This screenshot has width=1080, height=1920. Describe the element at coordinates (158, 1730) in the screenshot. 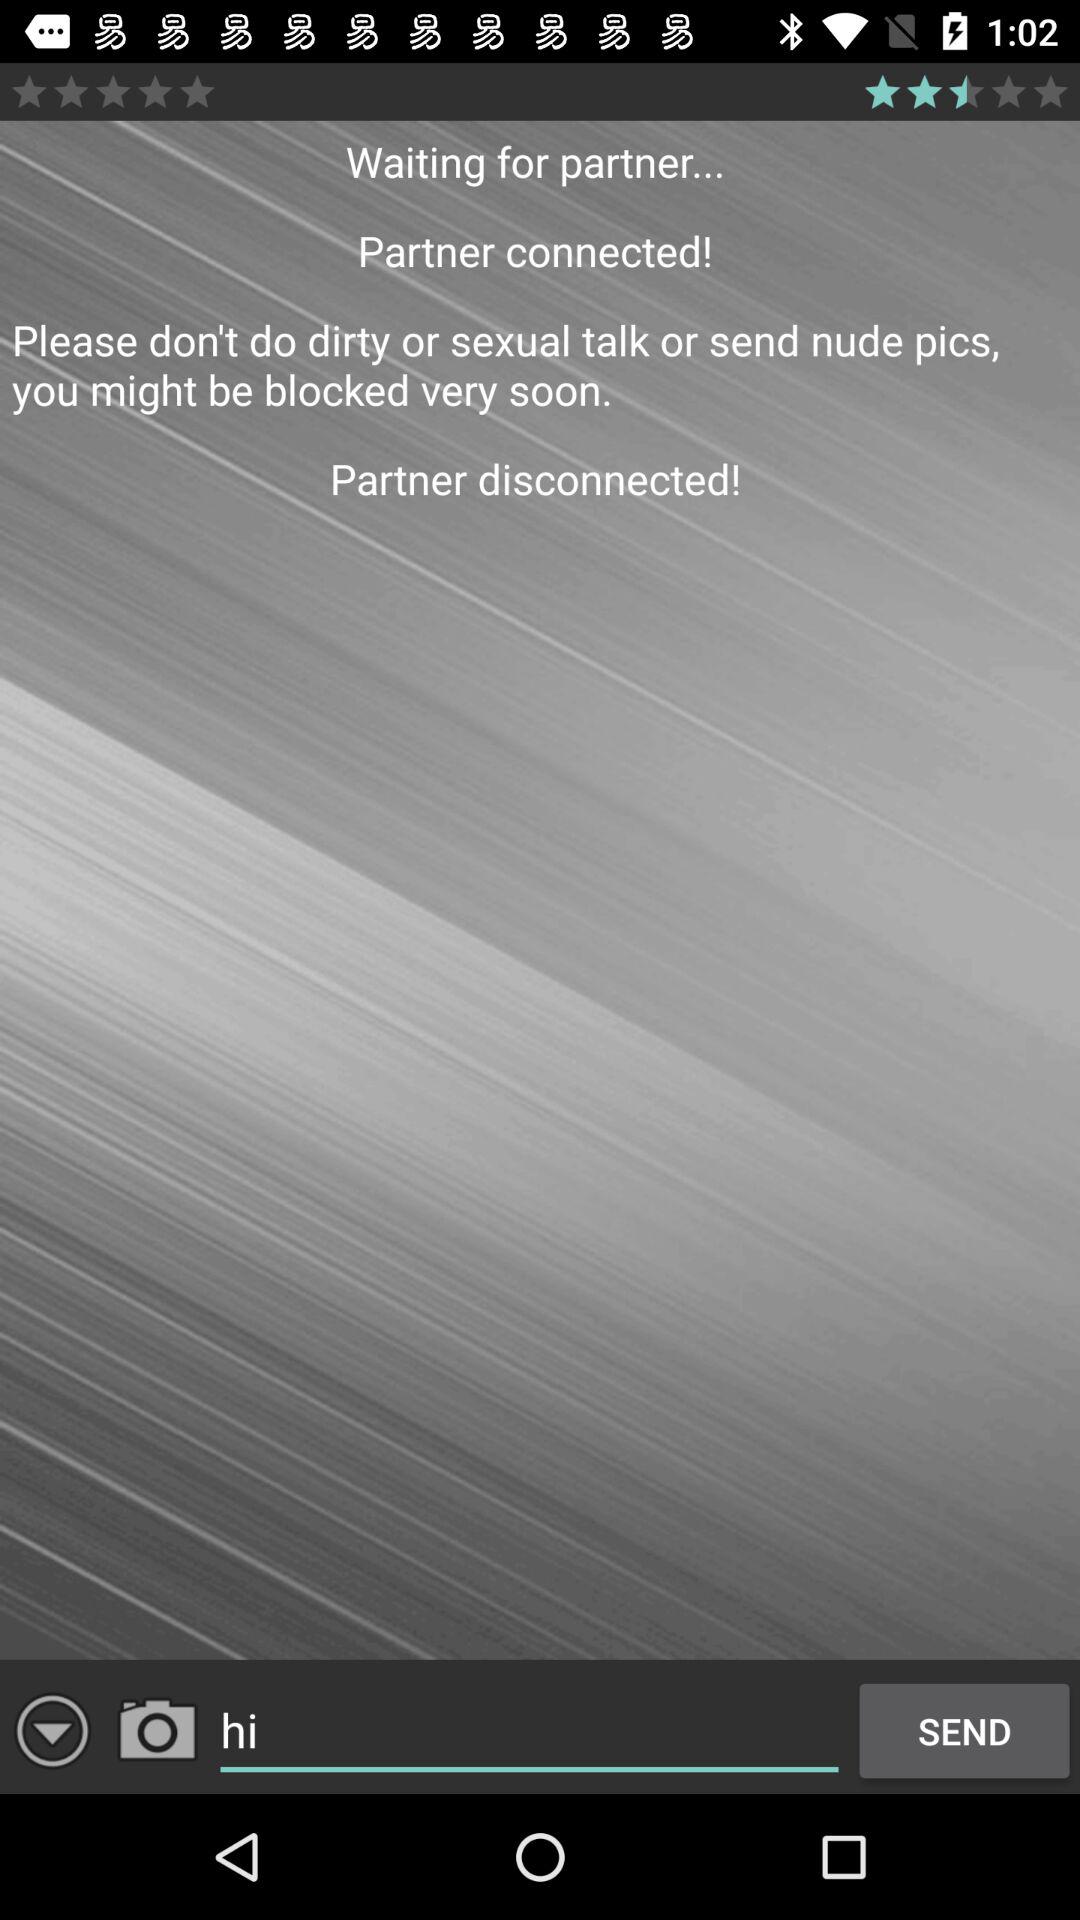

I see `camera` at that location.